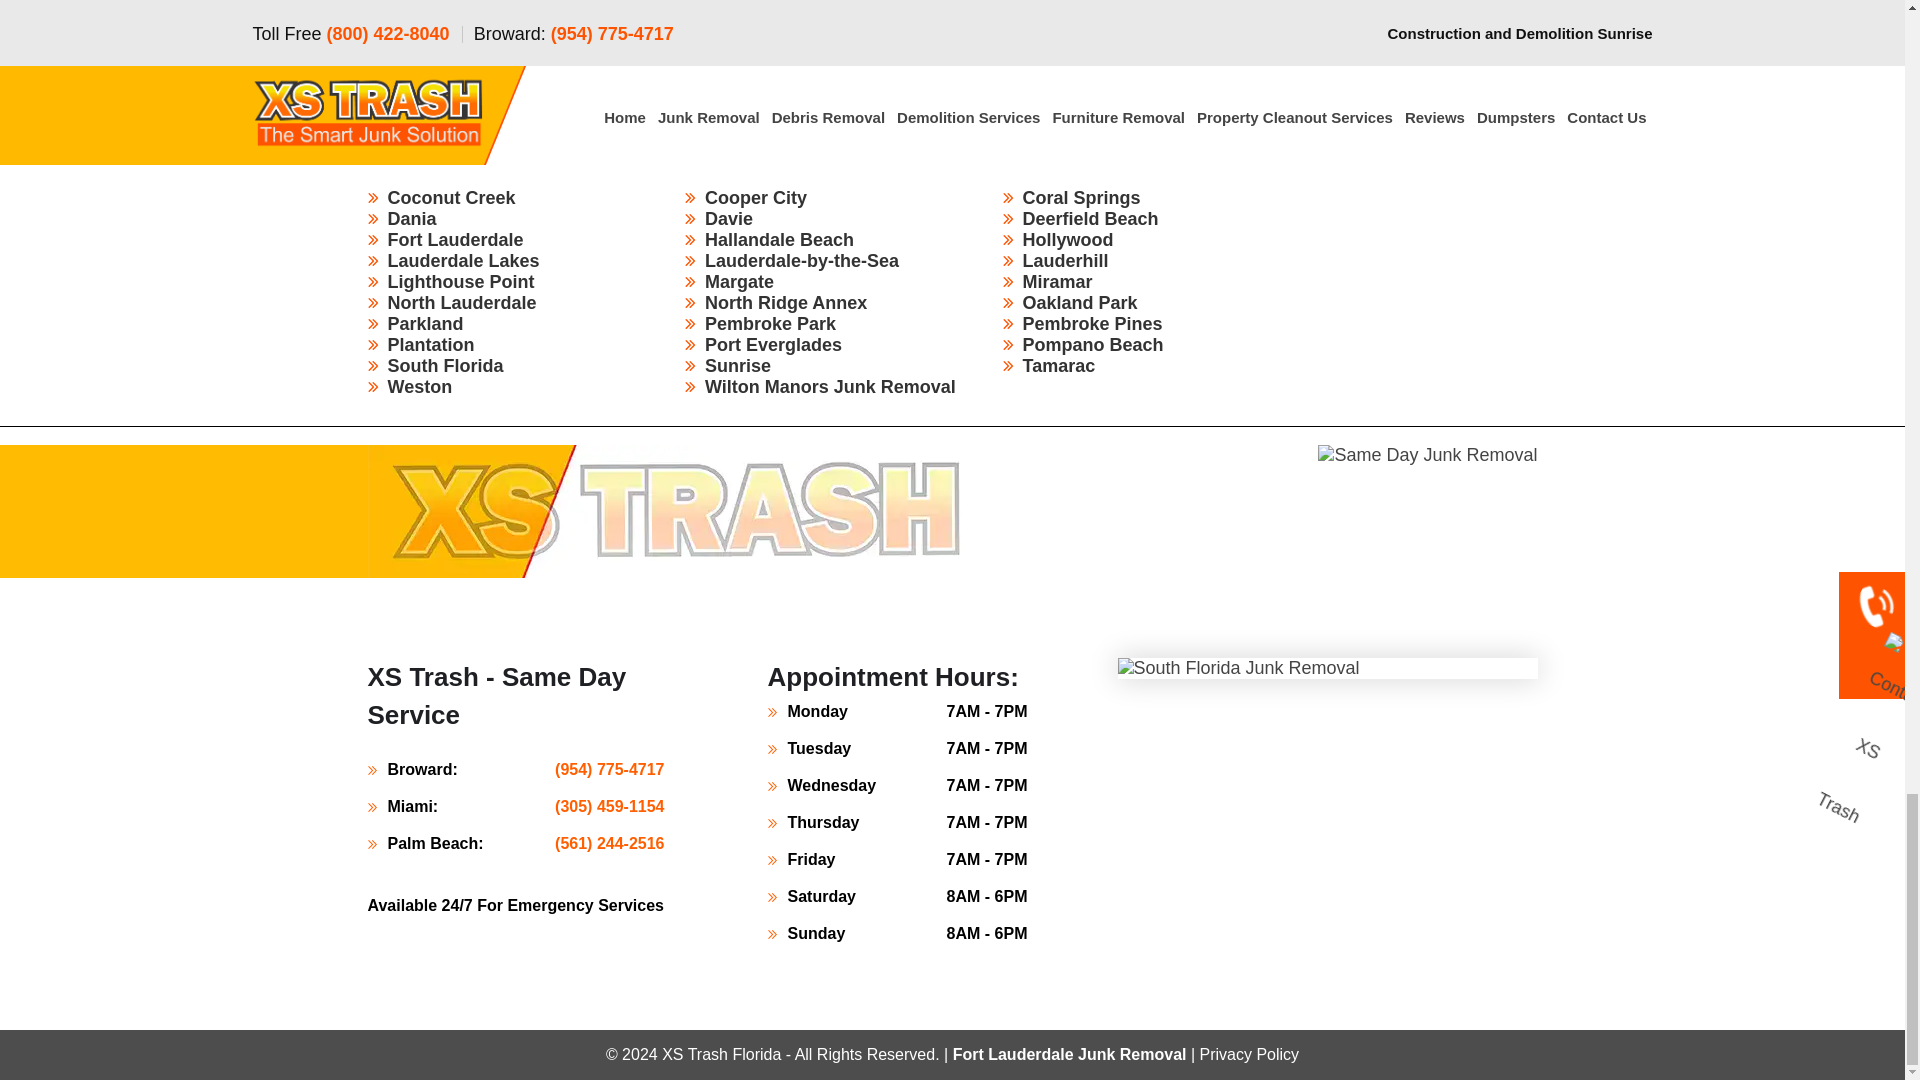  What do you see at coordinates (412, 218) in the screenshot?
I see `Dania` at bounding box center [412, 218].